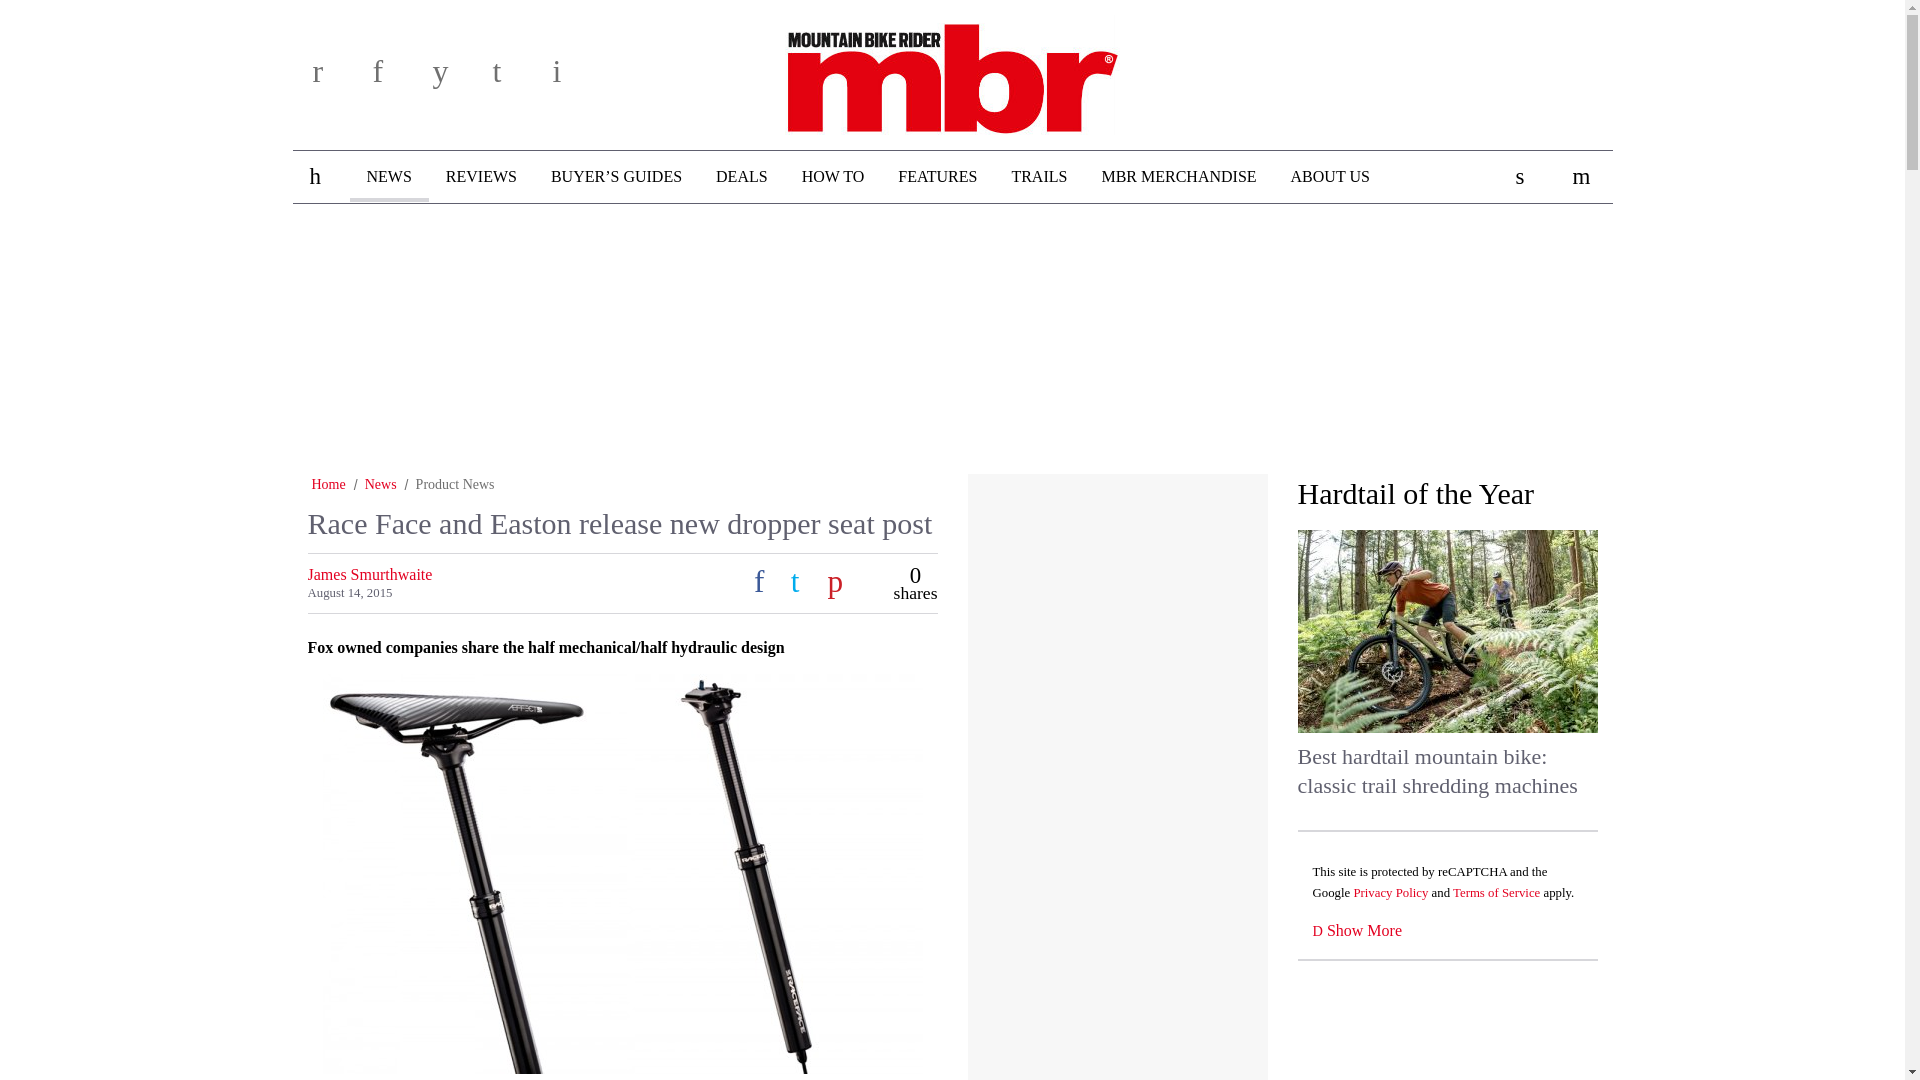 This screenshot has height=1080, width=1920. What do you see at coordinates (456, 484) in the screenshot?
I see `Product News` at bounding box center [456, 484].